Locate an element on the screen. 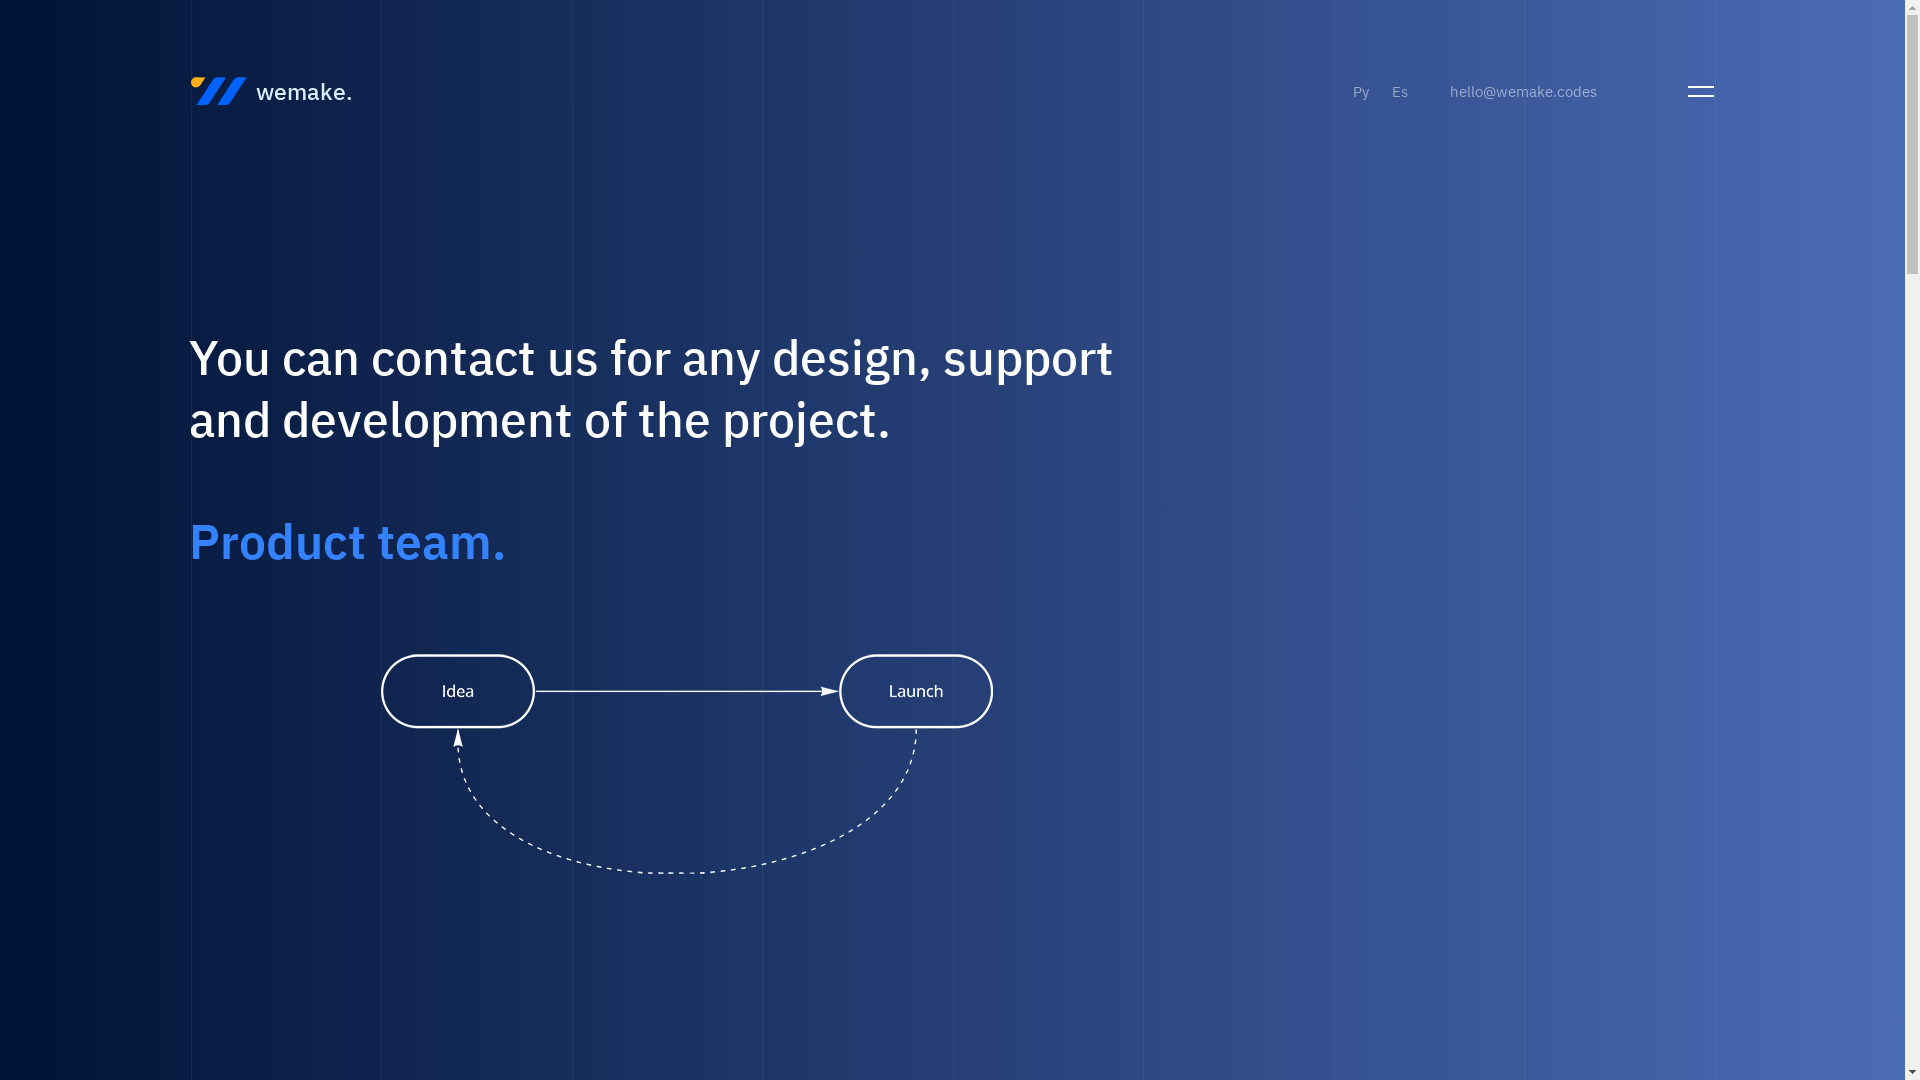 This screenshot has height=1080, width=1920. Es is located at coordinates (1400, 91).